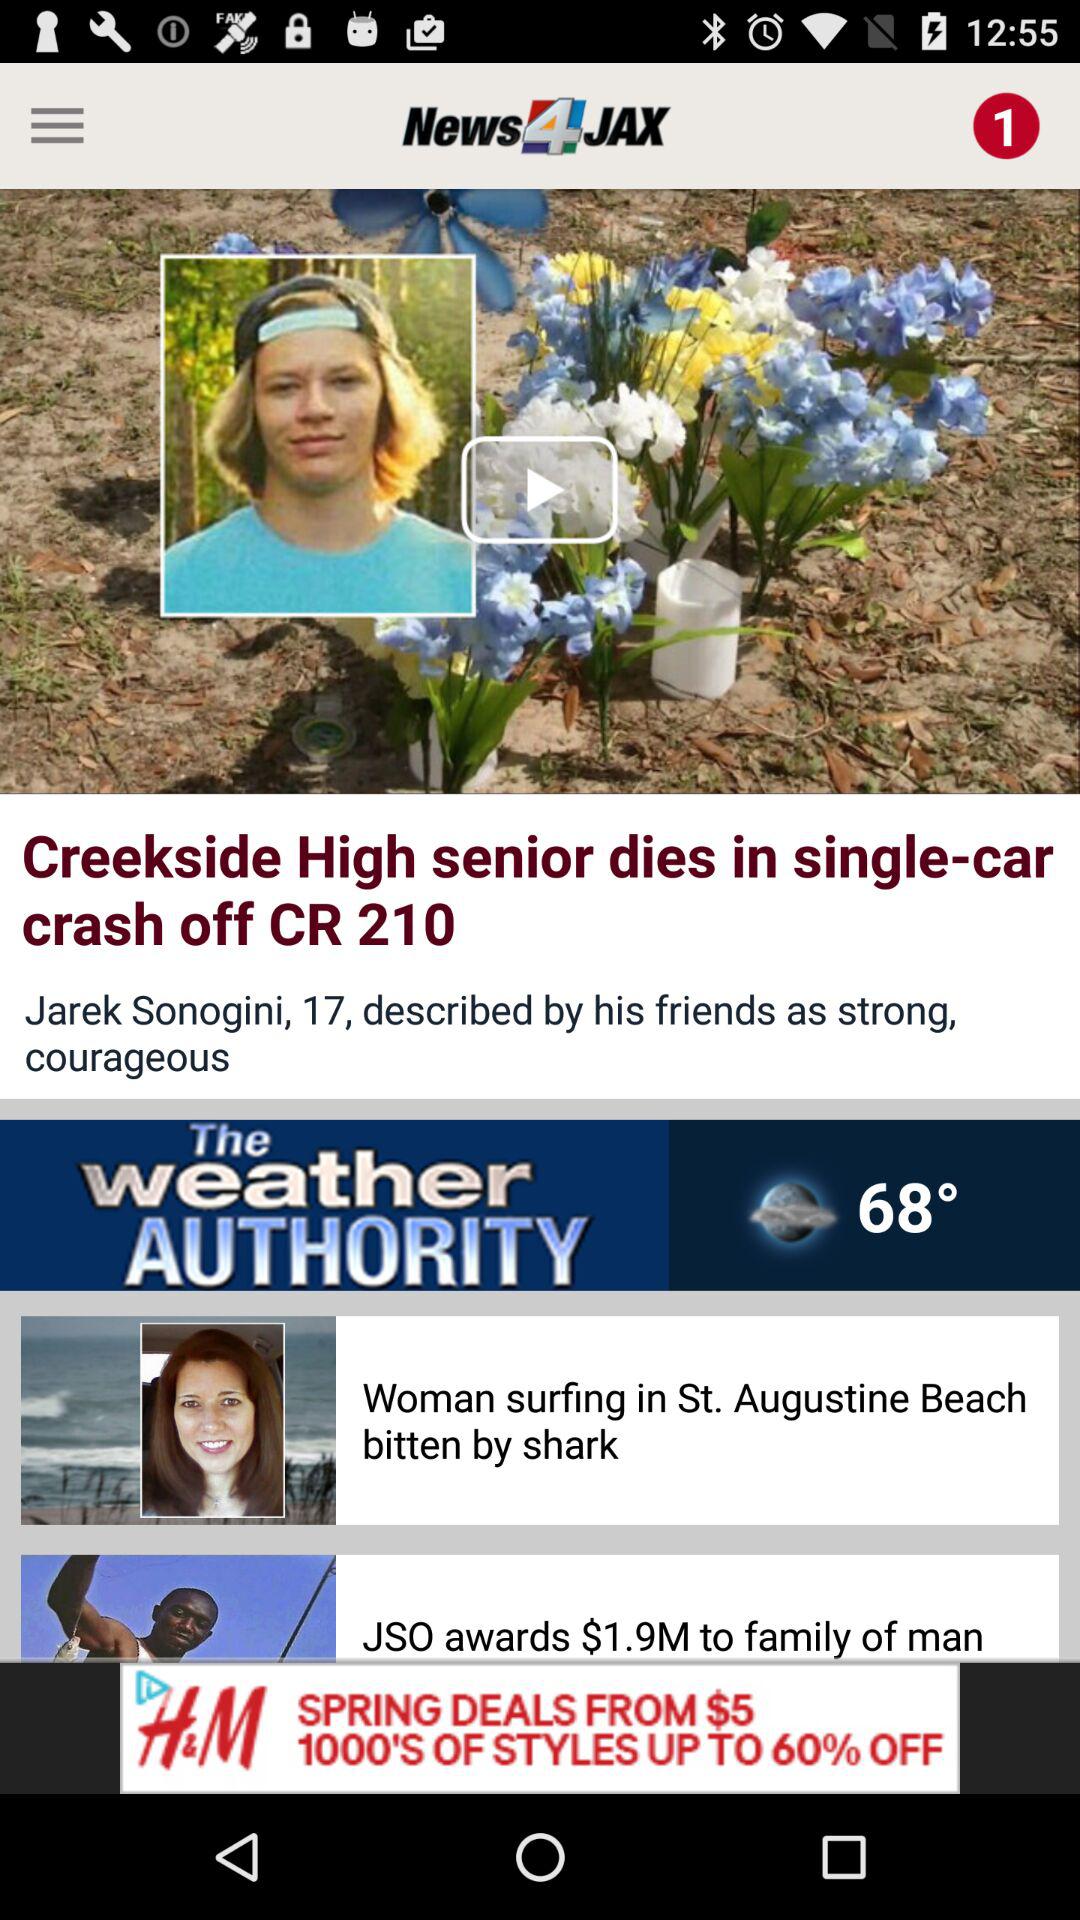 This screenshot has width=1080, height=1920. I want to click on open advertisement, so click(540, 1728).